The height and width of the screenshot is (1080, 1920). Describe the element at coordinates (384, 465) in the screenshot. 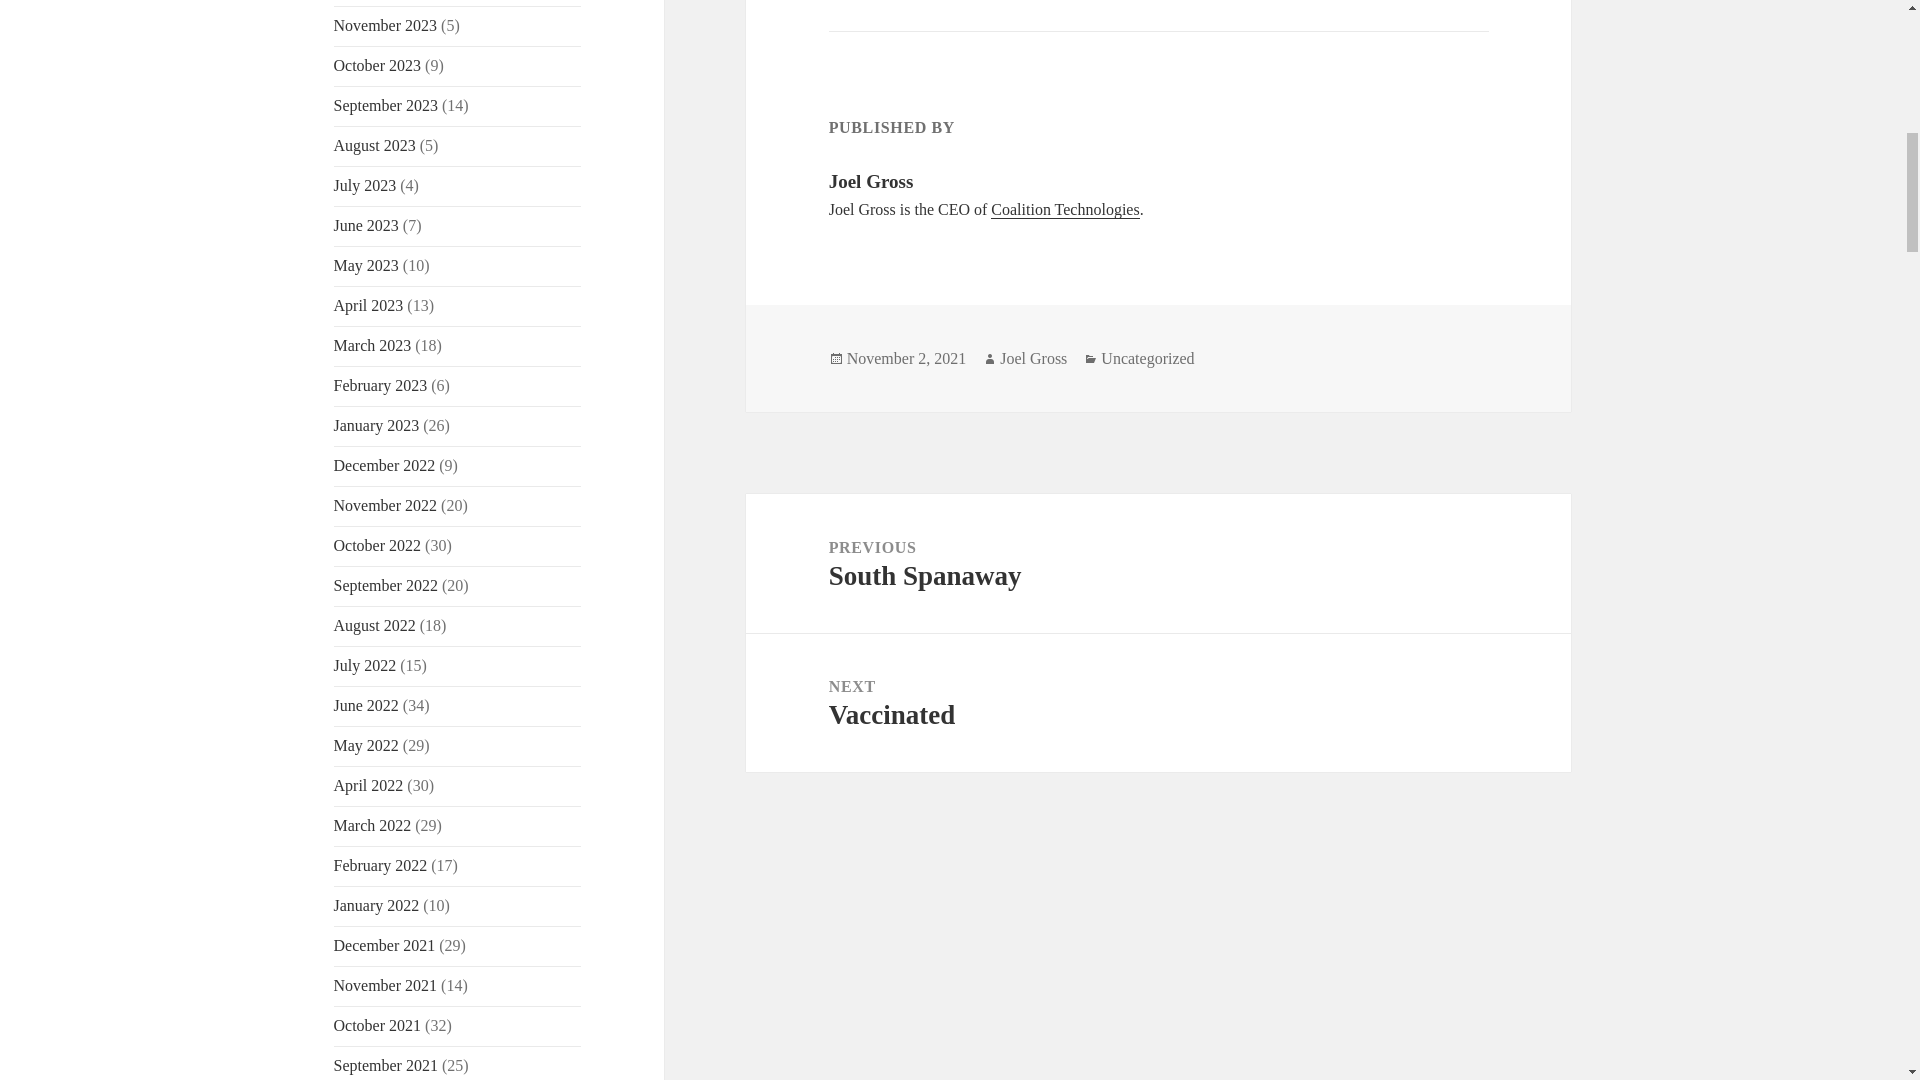

I see `December 2022` at that location.